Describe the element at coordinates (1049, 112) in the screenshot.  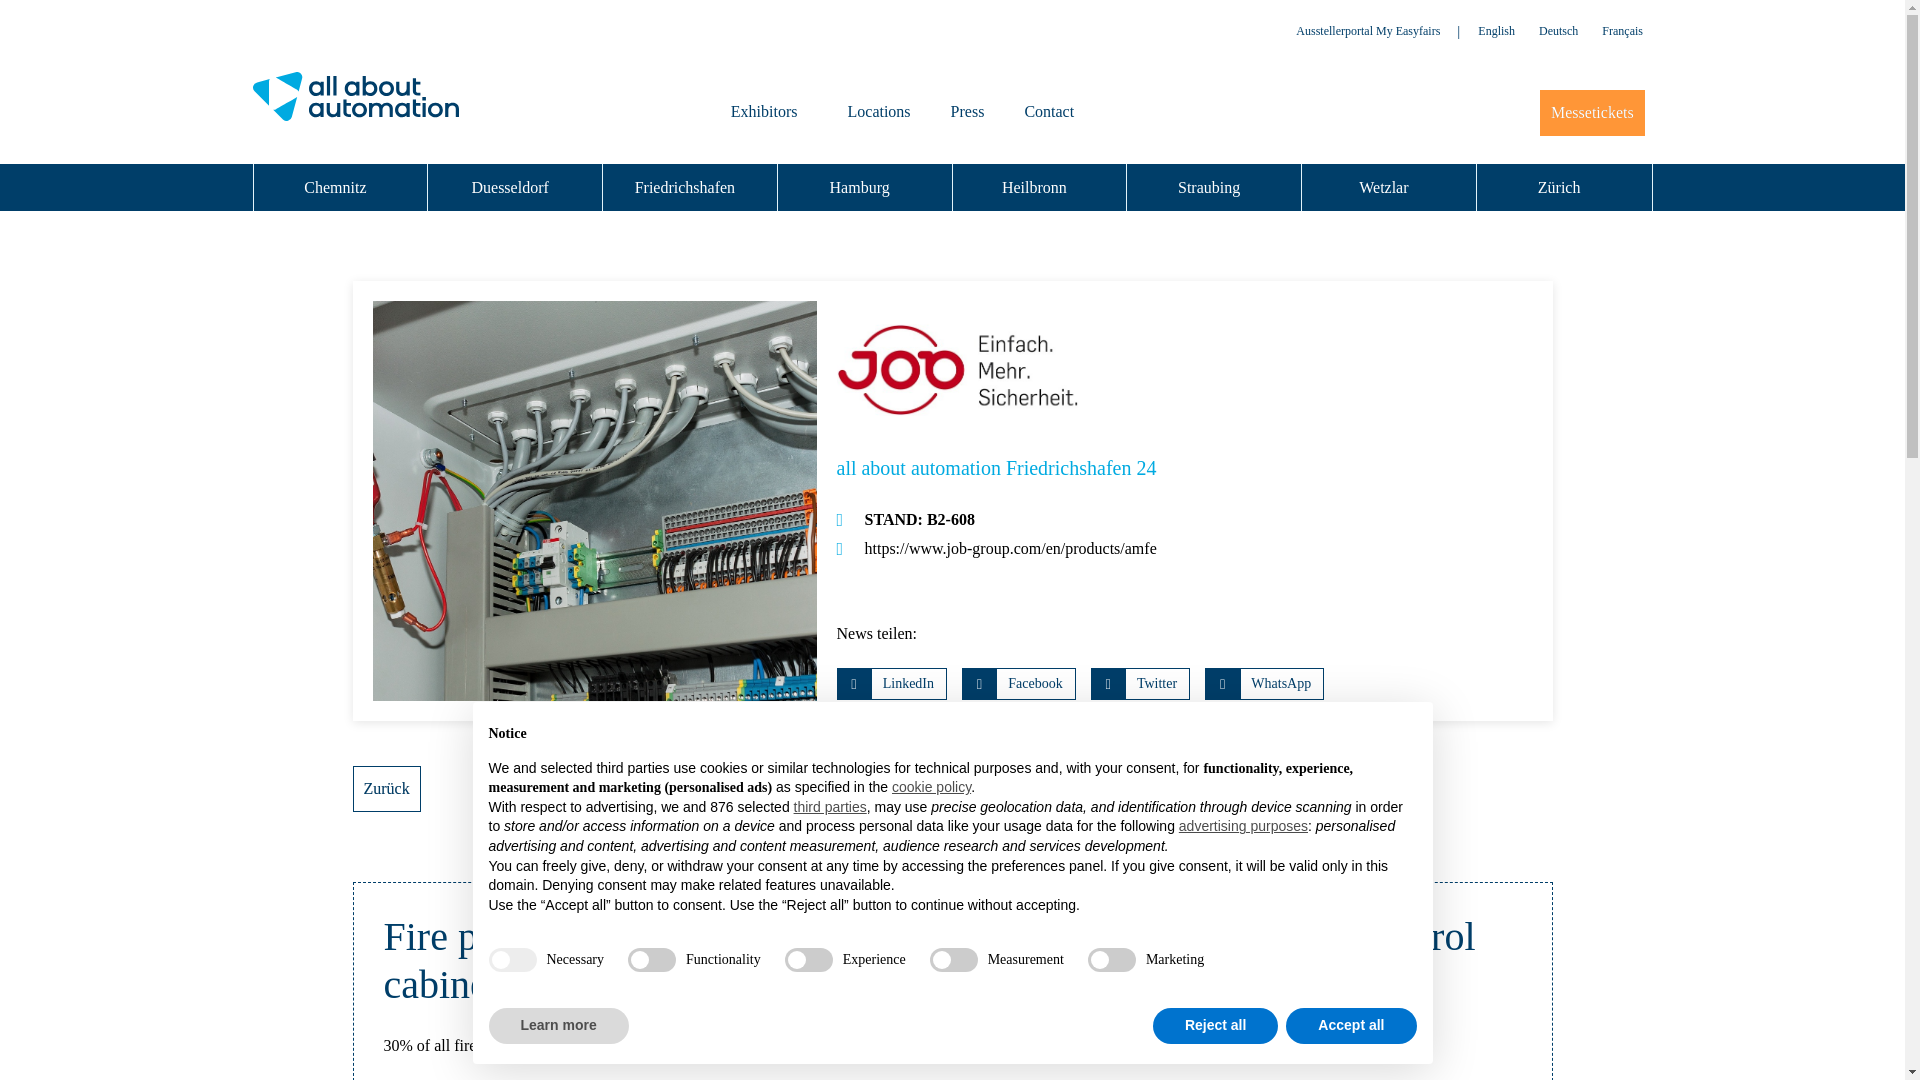
I see `Contact` at that location.